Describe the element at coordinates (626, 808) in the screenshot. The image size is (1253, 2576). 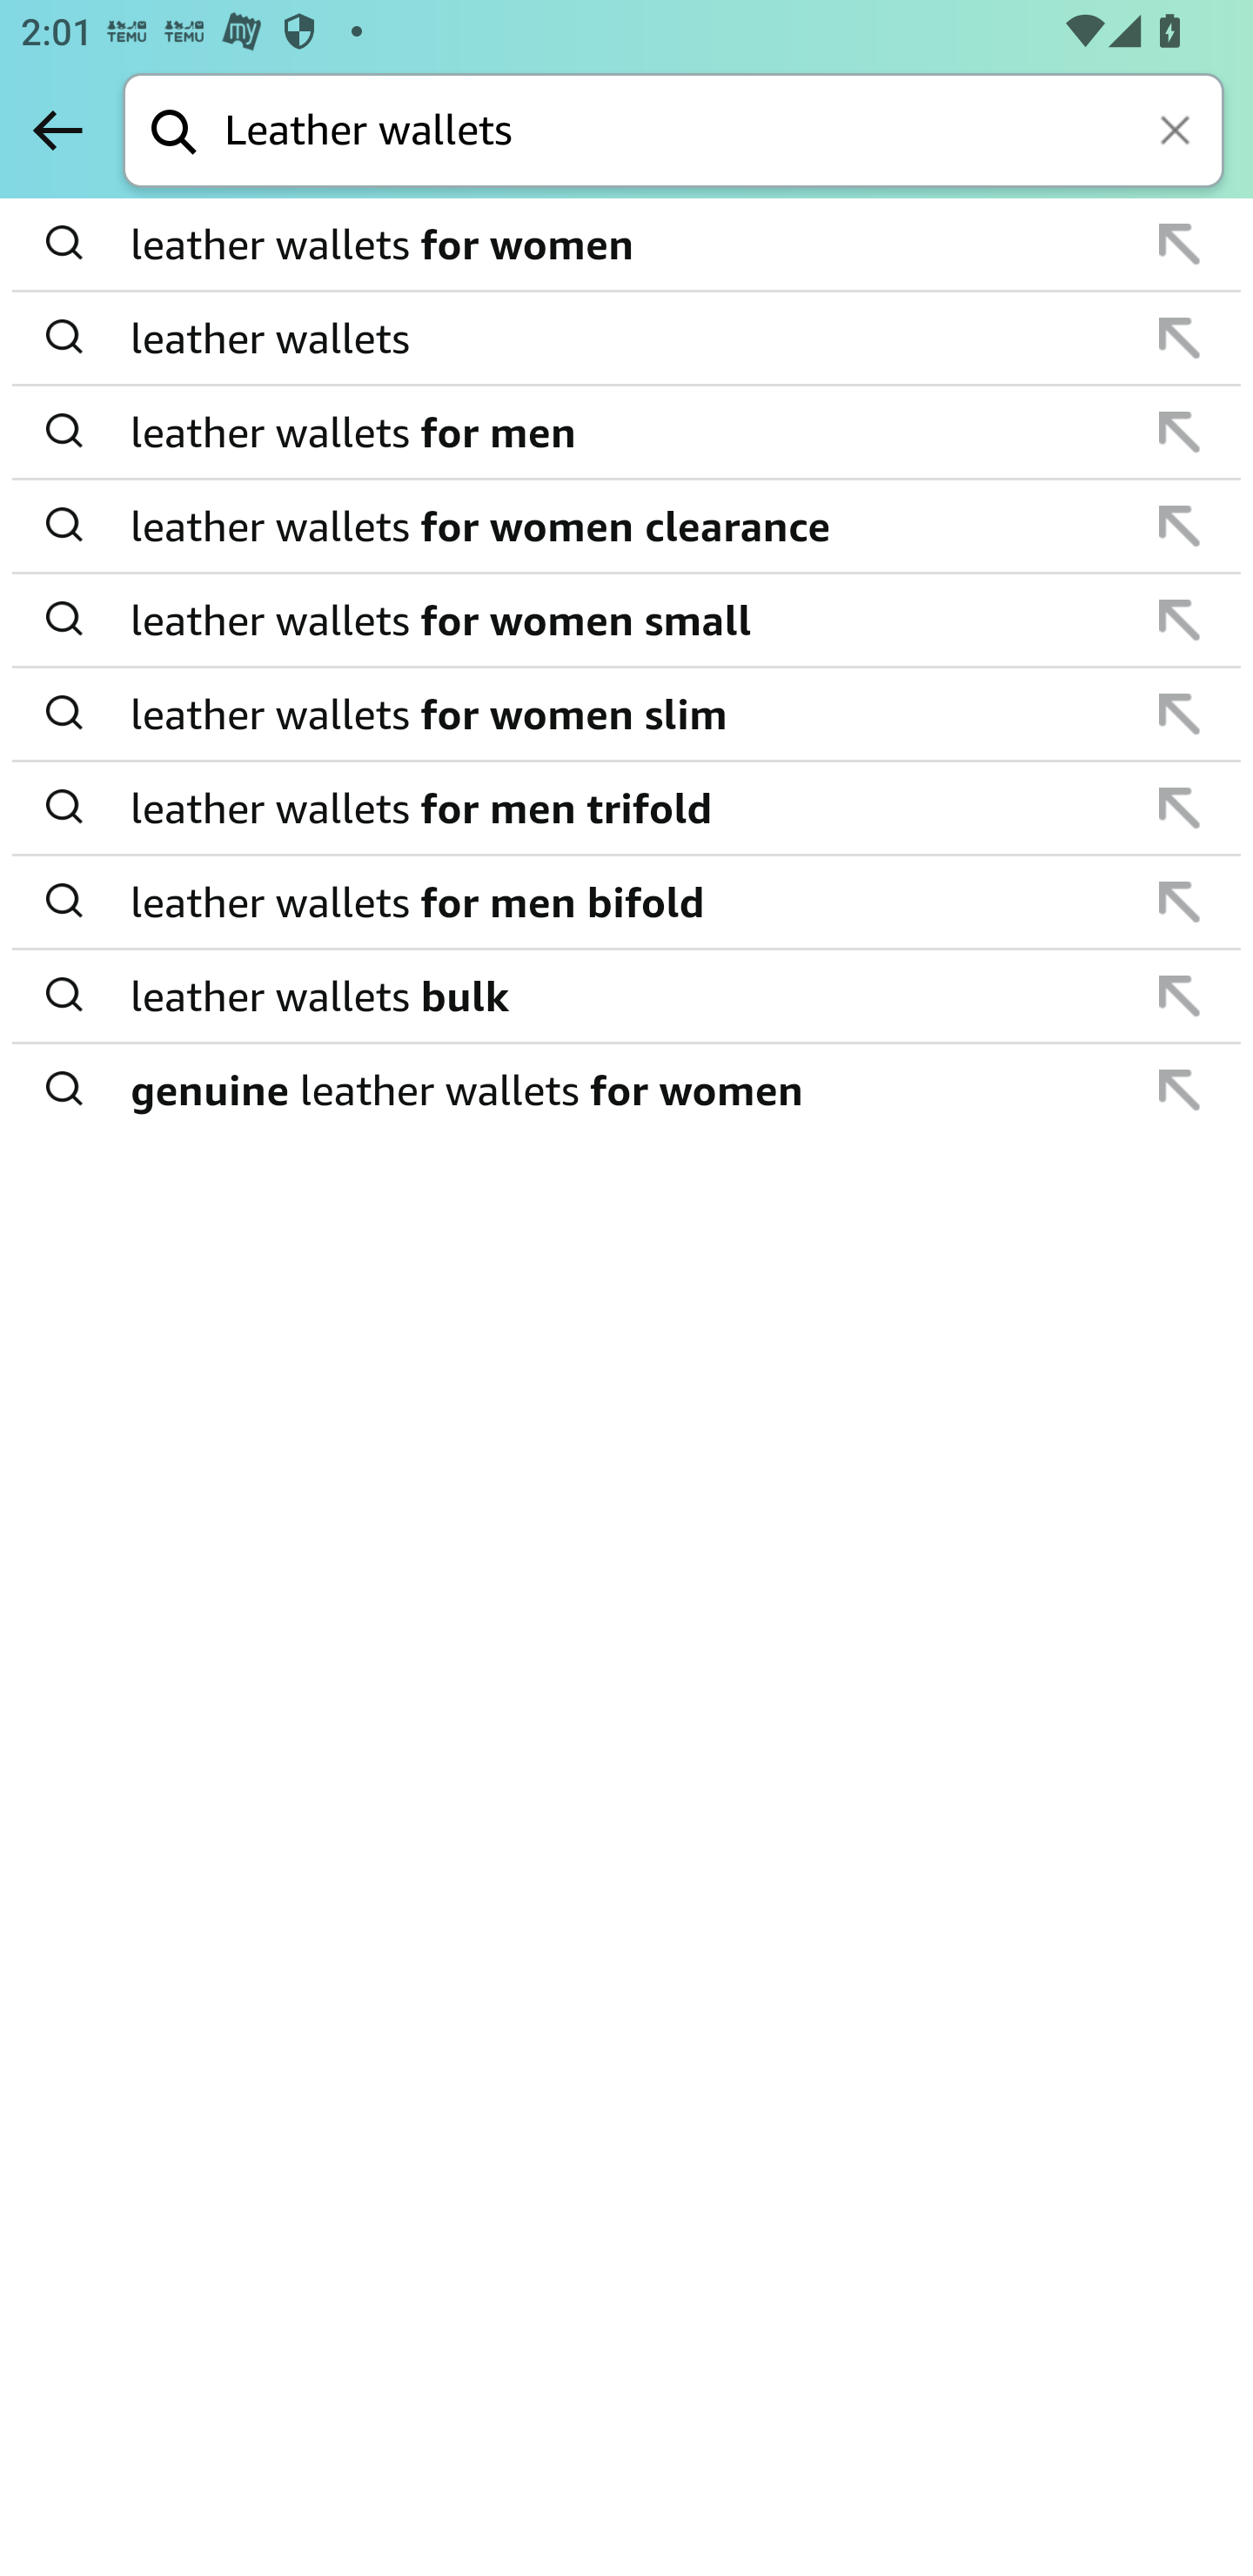
I see `append suggestion leather wallets for men trifold` at that location.